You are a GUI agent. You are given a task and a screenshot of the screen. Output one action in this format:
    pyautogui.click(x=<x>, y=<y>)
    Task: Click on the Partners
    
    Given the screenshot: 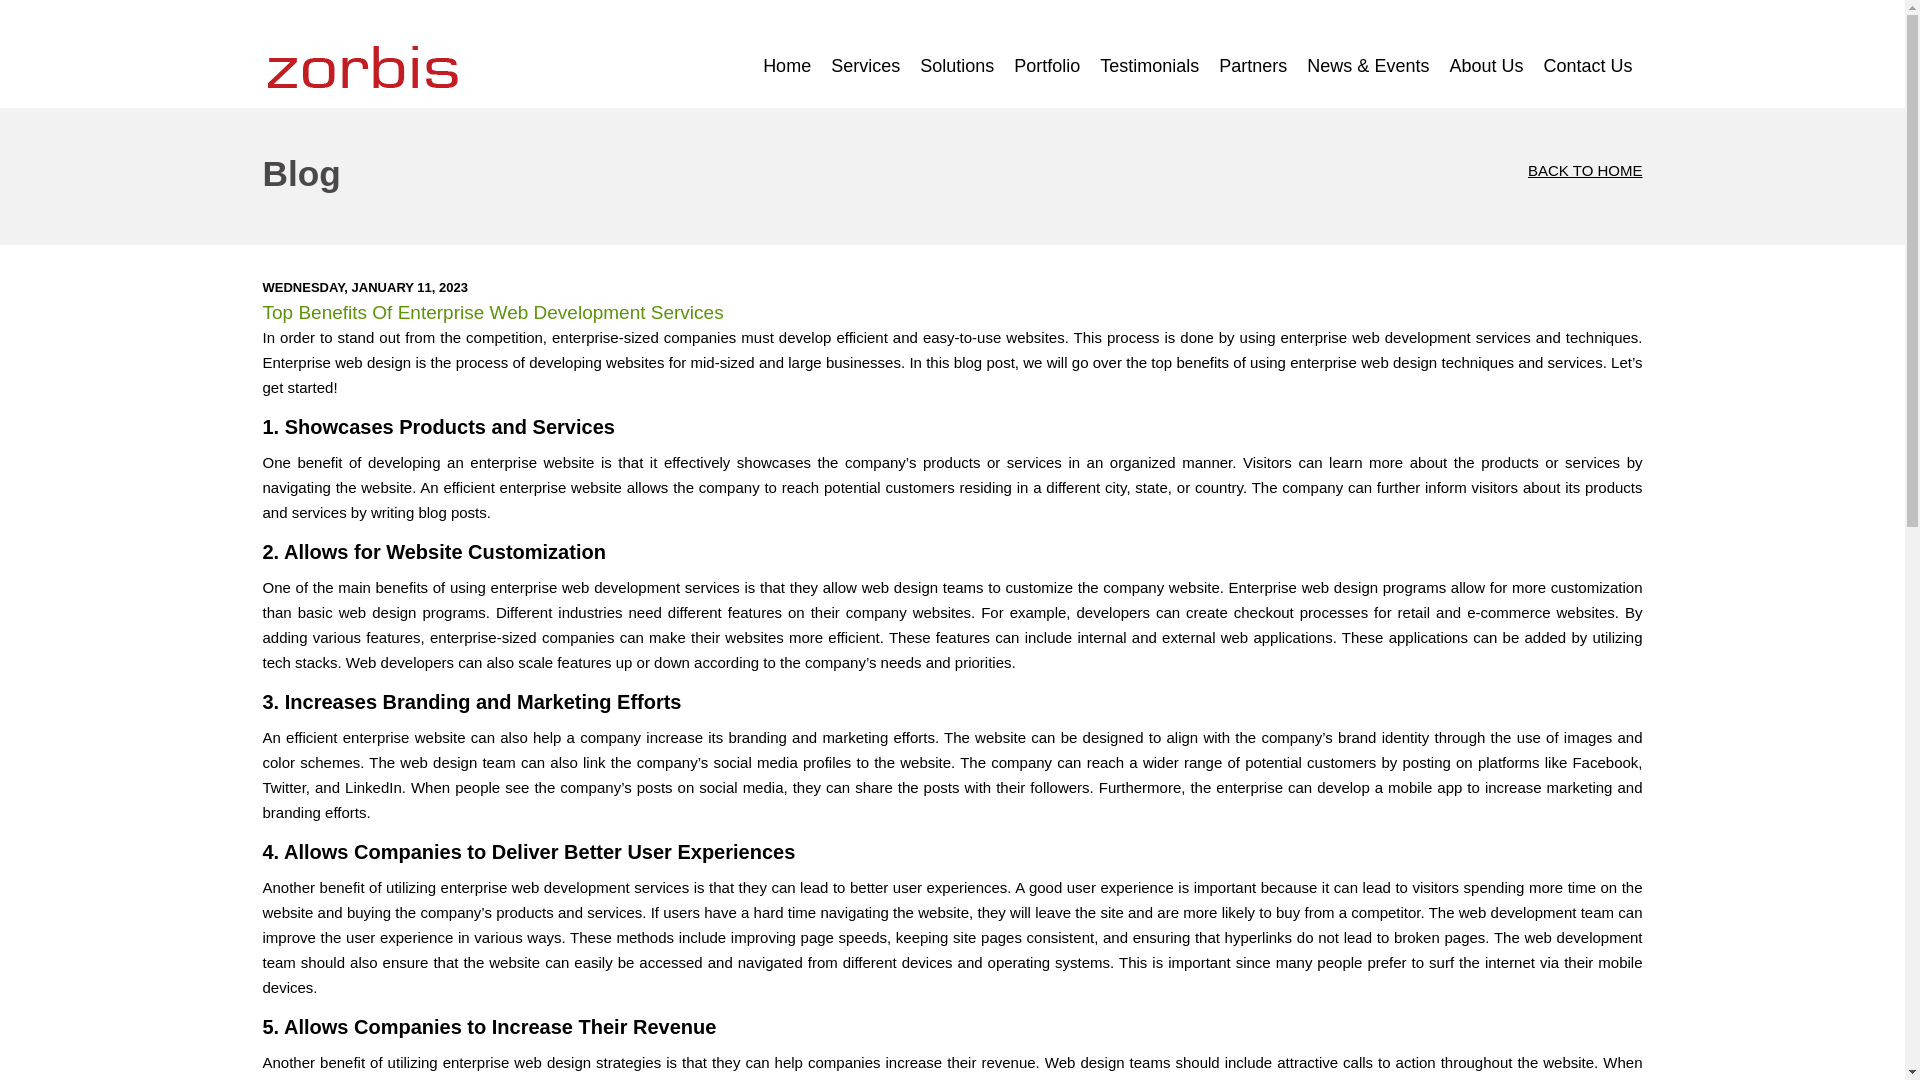 What is the action you would take?
    pyautogui.click(x=1253, y=66)
    